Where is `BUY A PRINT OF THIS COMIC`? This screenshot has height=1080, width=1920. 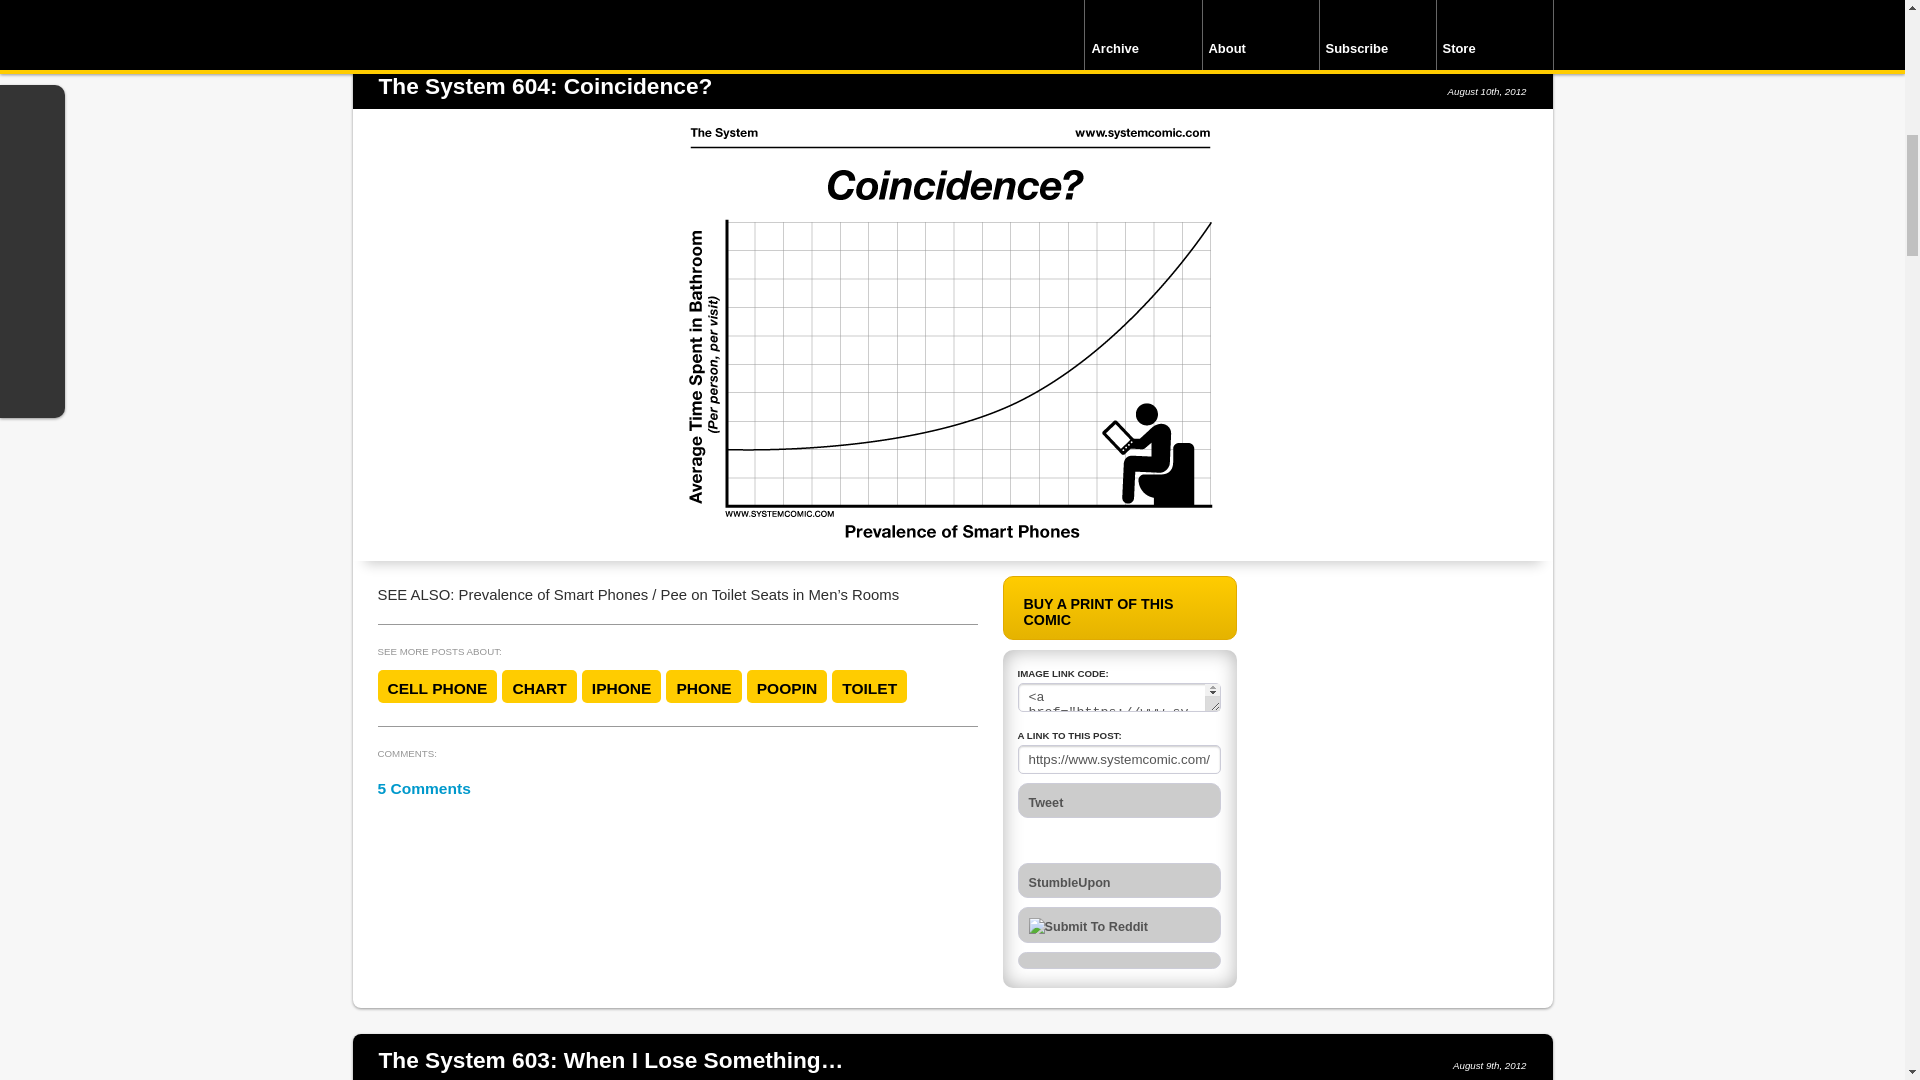 BUY A PRINT OF THIS COMIC is located at coordinates (1119, 607).